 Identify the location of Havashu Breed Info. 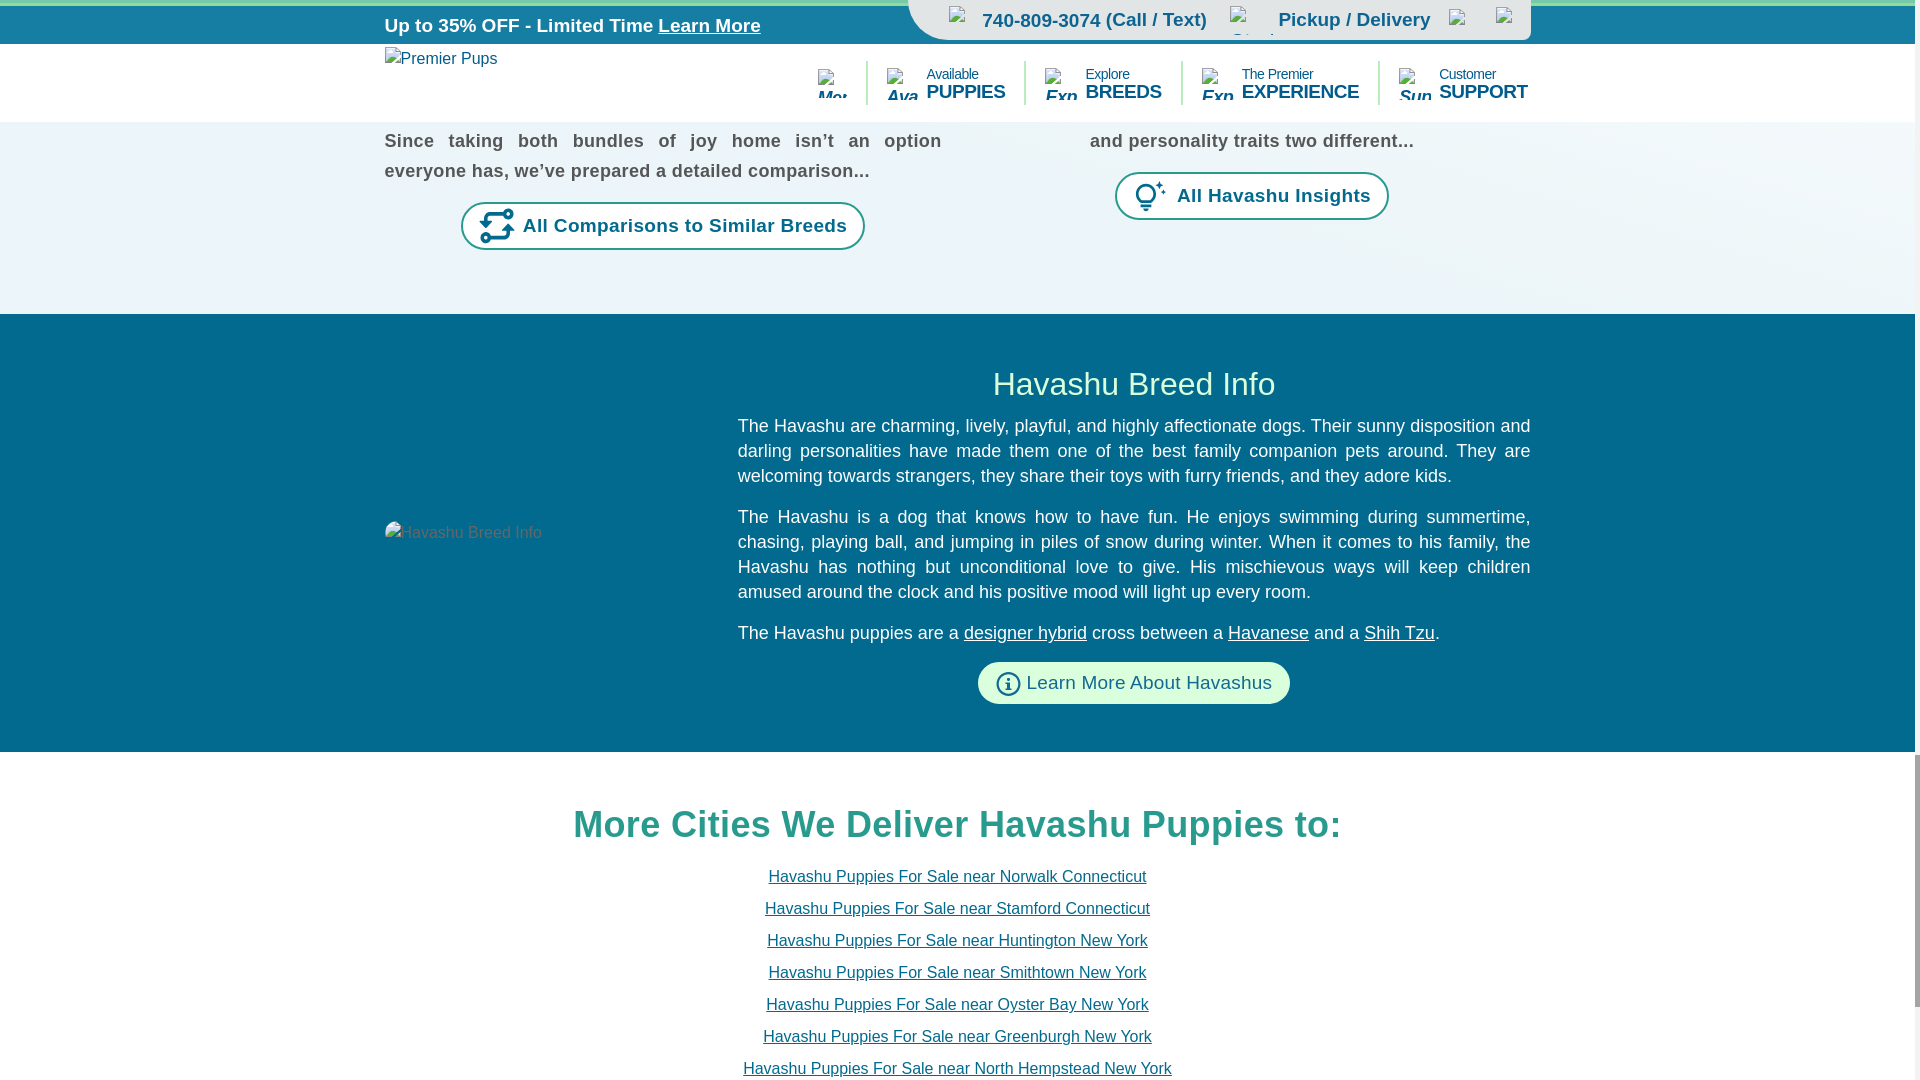
(544, 532).